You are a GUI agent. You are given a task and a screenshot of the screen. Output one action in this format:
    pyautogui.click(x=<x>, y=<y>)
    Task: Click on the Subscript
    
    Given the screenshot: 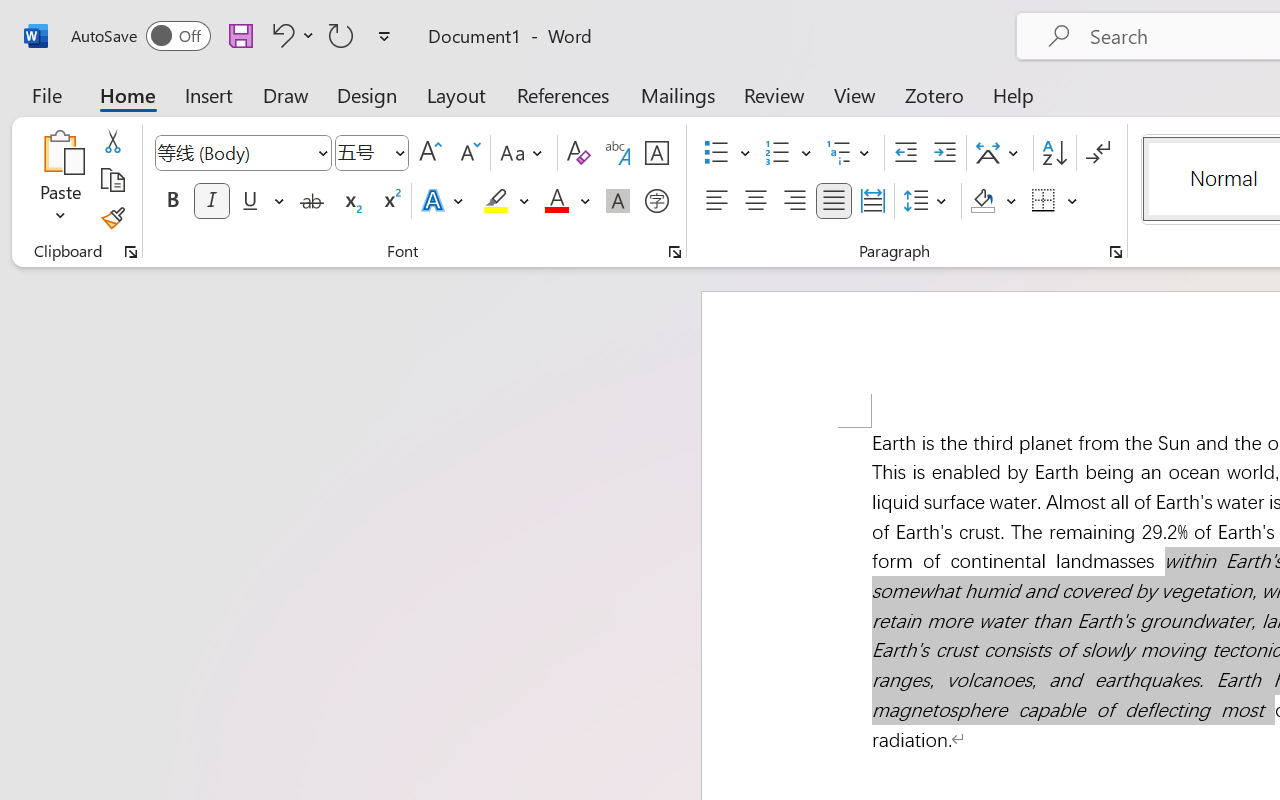 What is the action you would take?
    pyautogui.click(x=350, y=201)
    